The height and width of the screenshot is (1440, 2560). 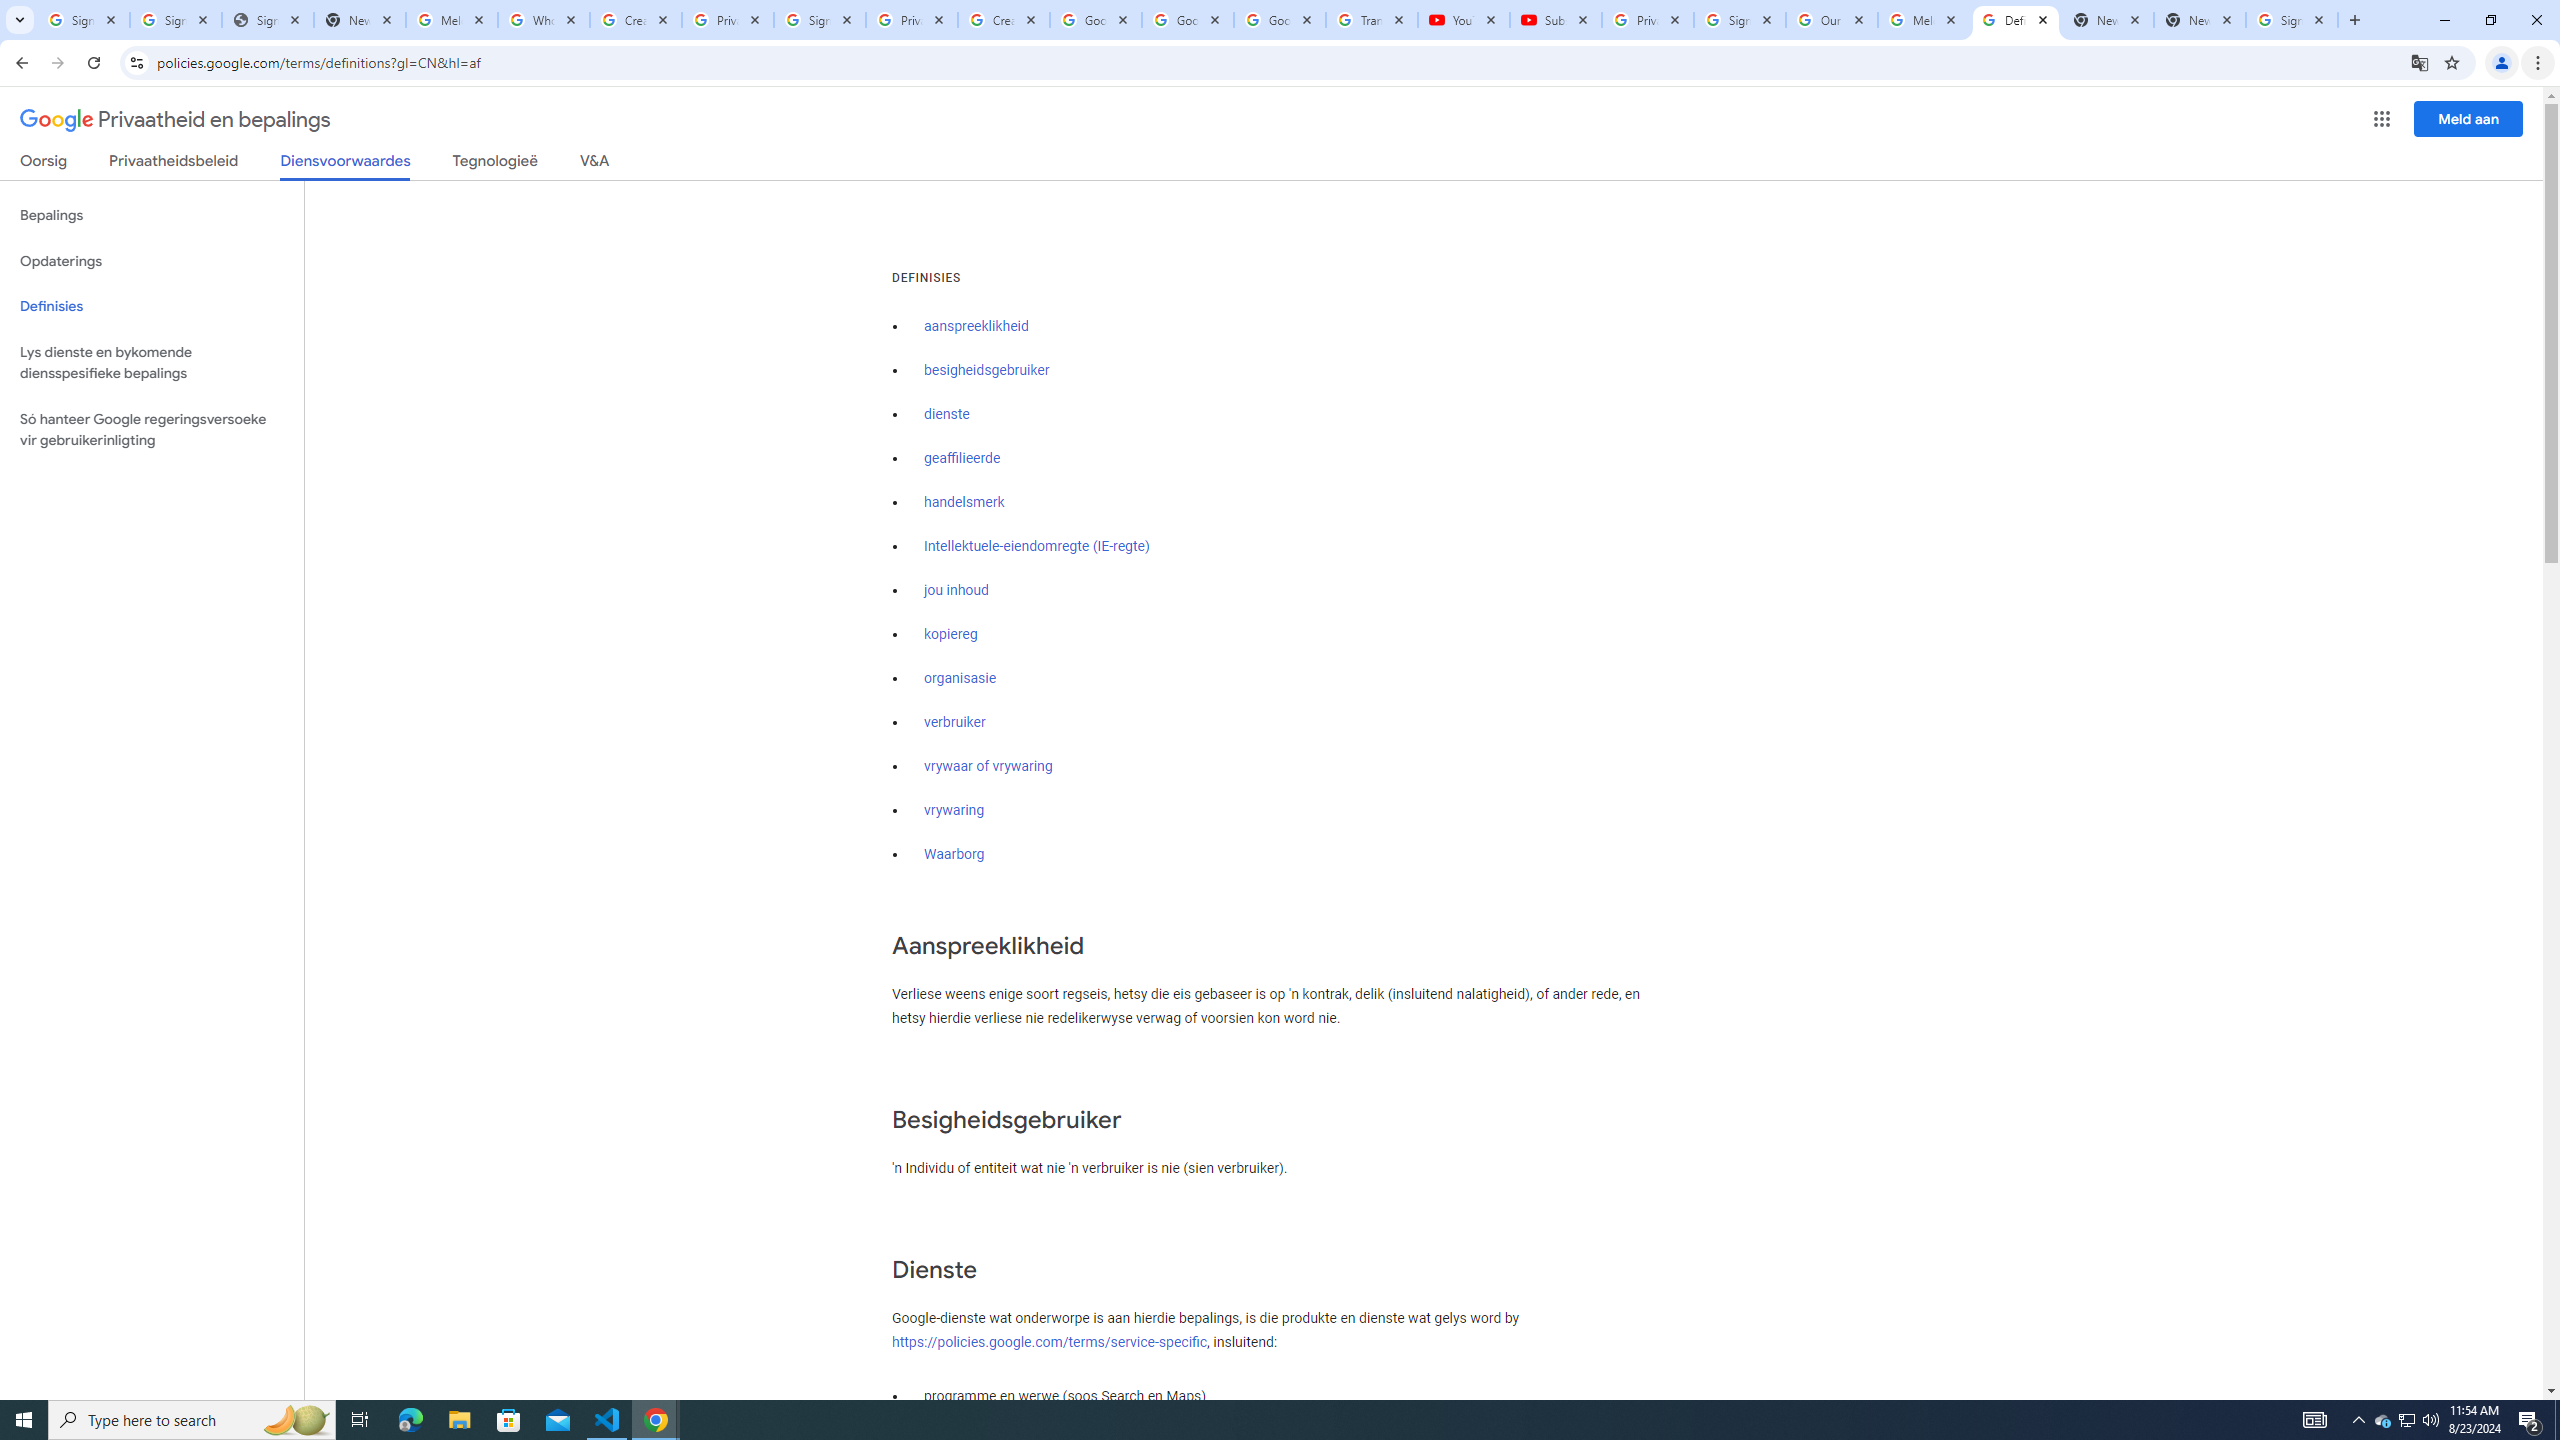 I want to click on Diensvoorwaardes, so click(x=346, y=166).